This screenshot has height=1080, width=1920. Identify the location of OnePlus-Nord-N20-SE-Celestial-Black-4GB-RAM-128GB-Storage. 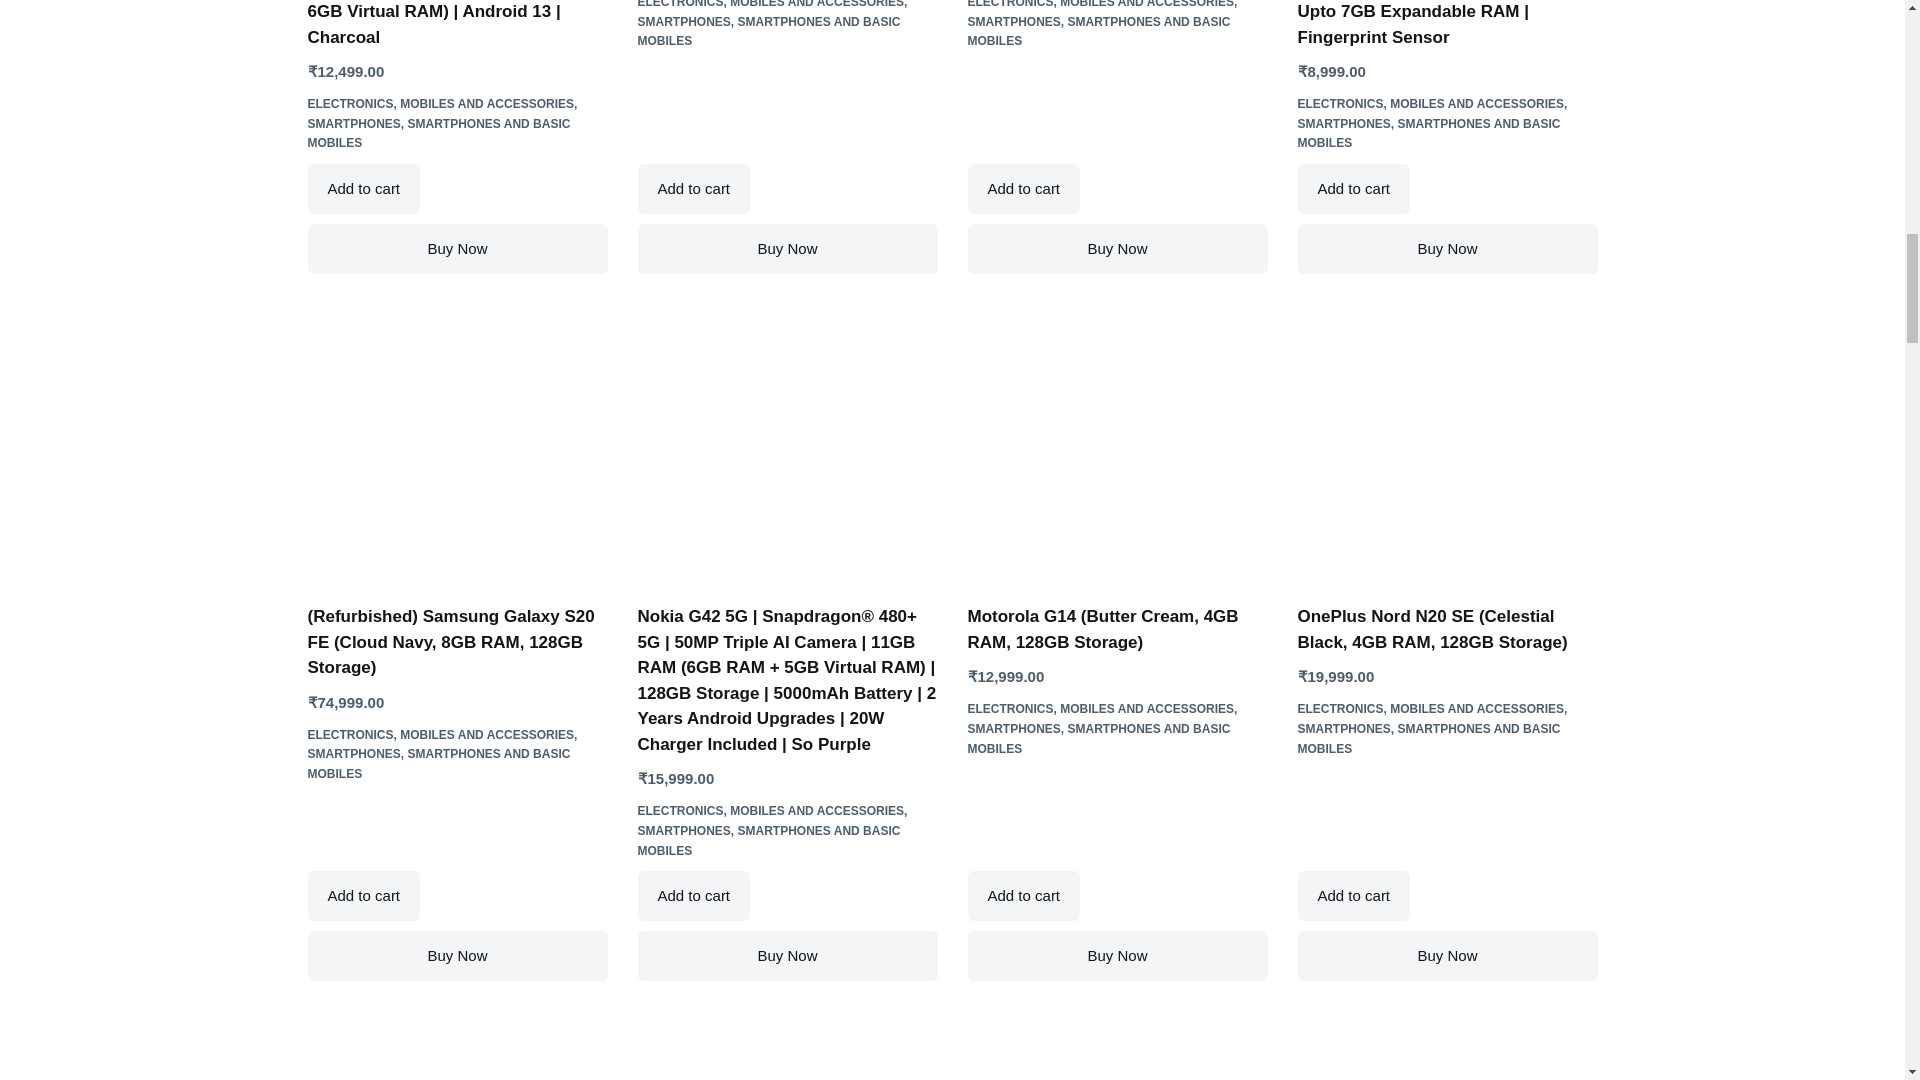
(1447, 453).